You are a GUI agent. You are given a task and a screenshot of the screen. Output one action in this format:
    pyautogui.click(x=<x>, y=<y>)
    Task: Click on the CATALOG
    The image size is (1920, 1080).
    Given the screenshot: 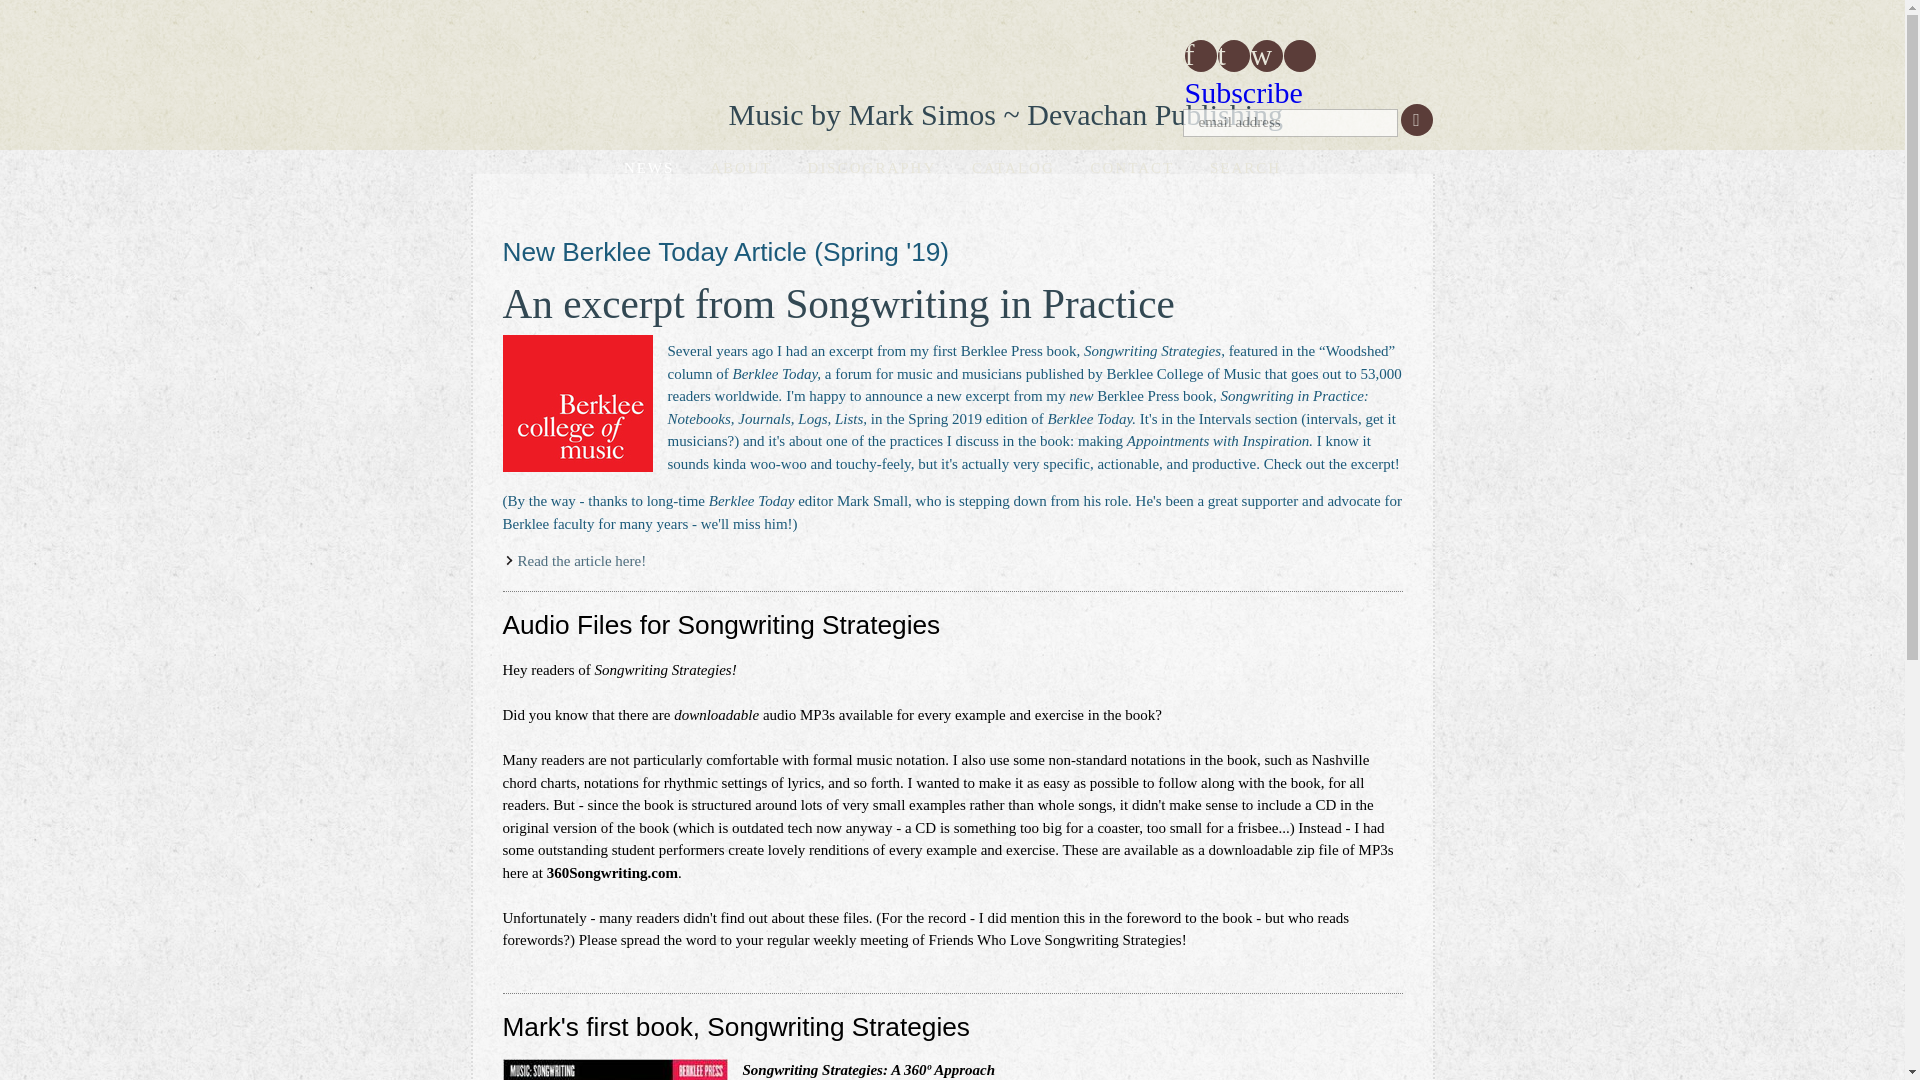 What is the action you would take?
    pyautogui.click(x=1012, y=168)
    